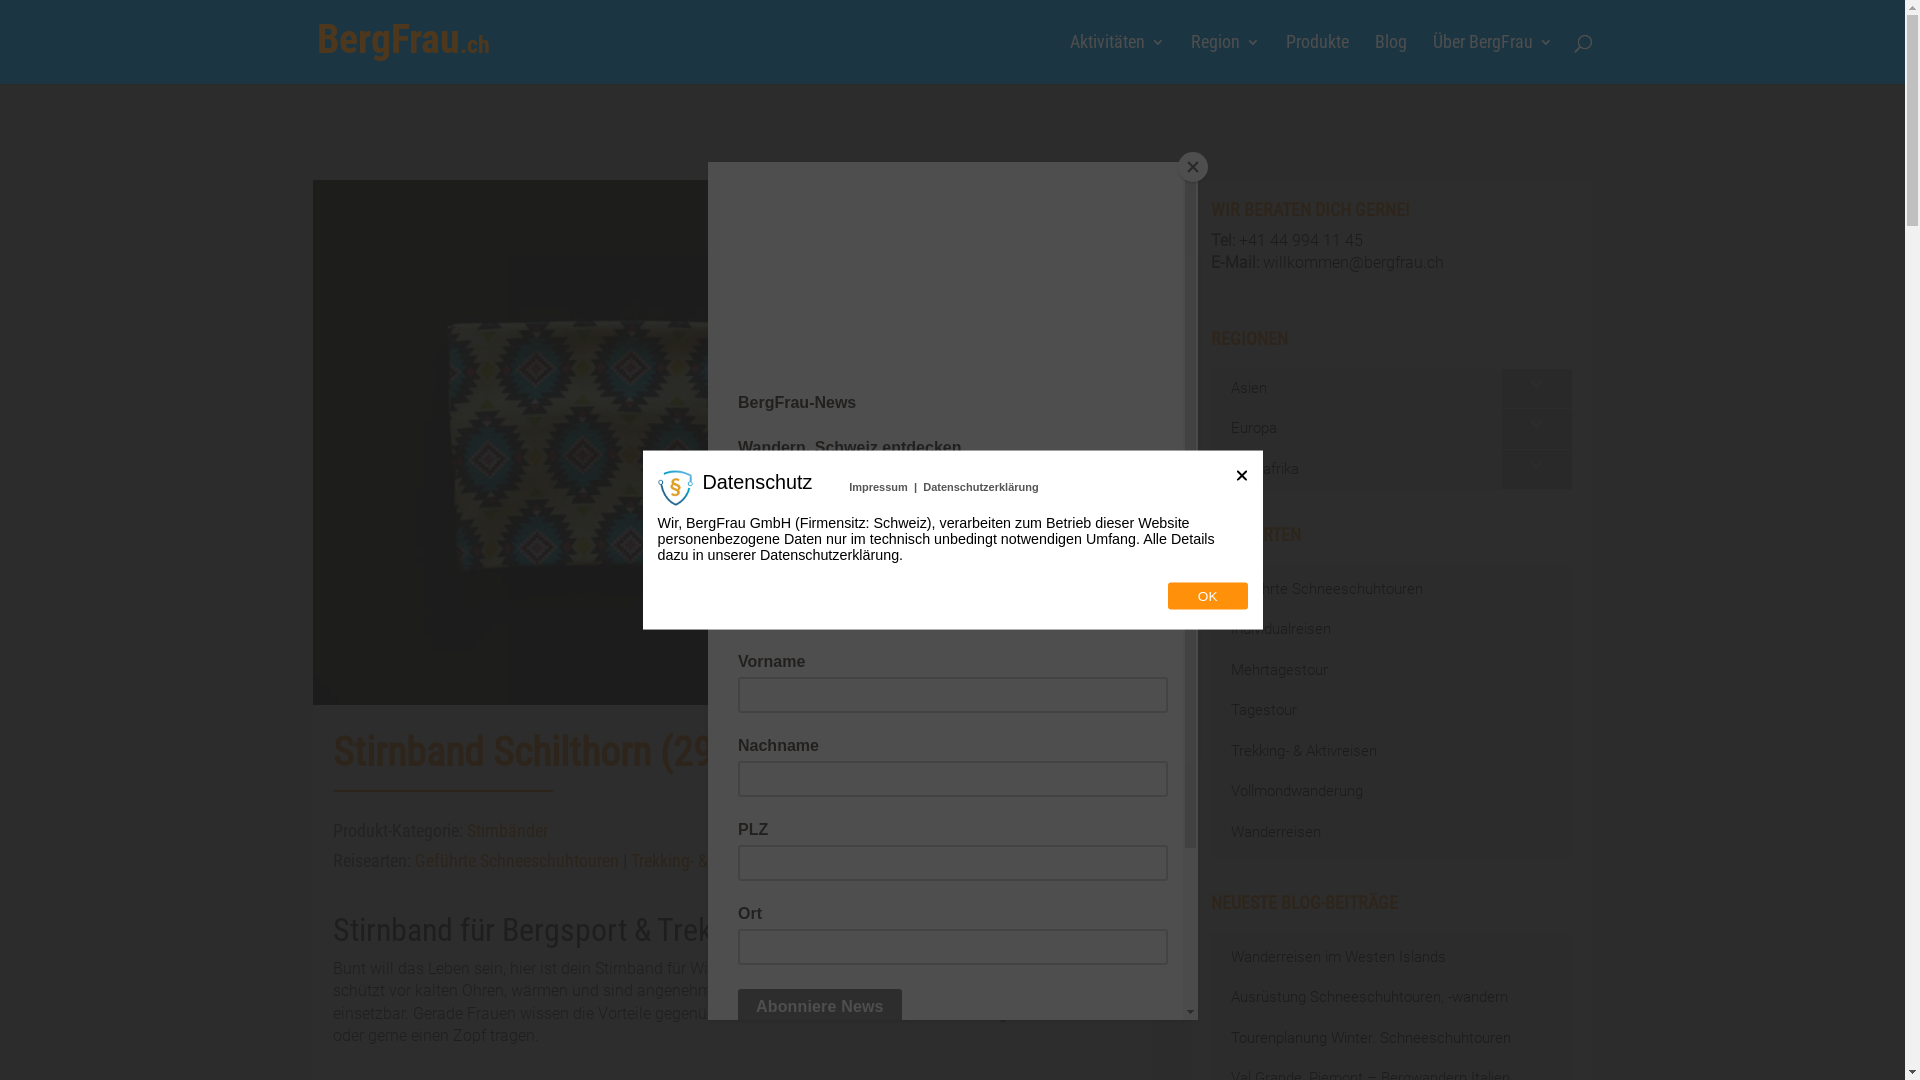  I want to click on +41 44 994 11 45, so click(1301, 240).